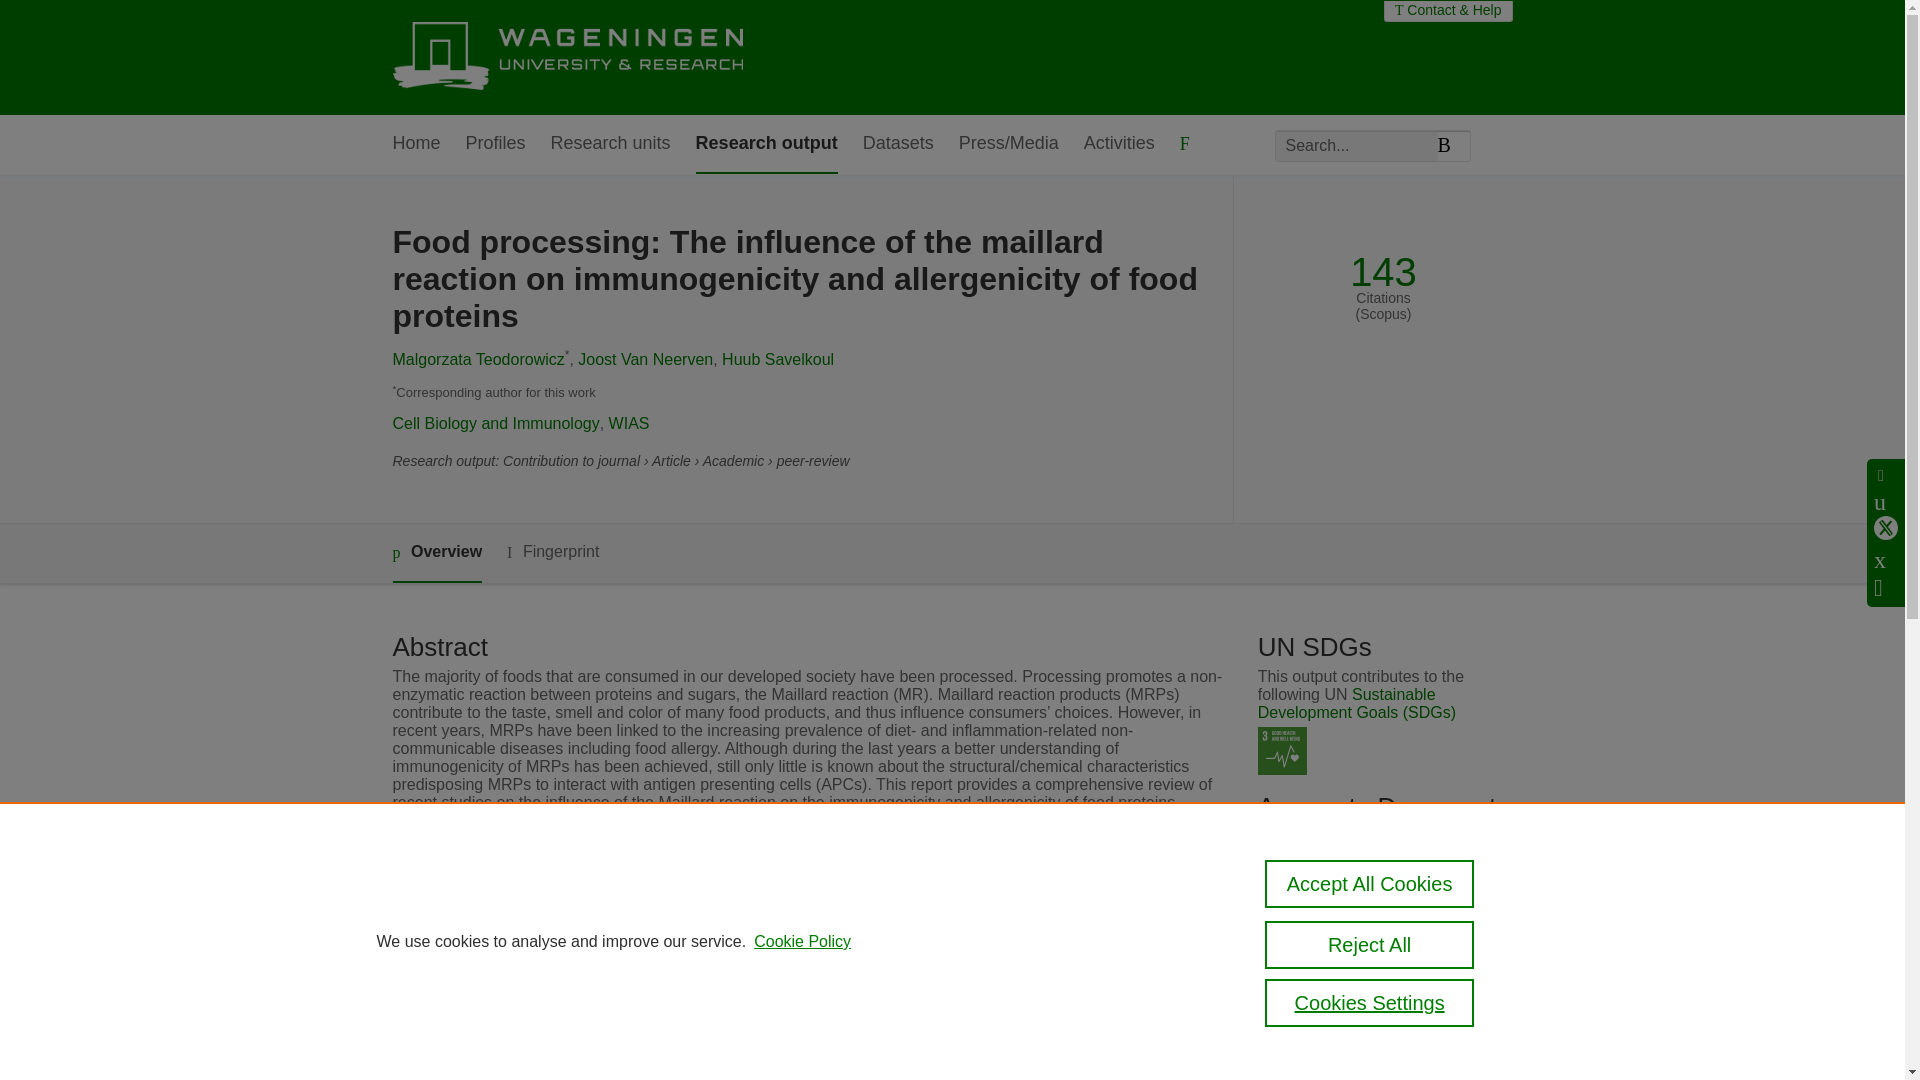  What do you see at coordinates (777, 360) in the screenshot?
I see `Huub Savelkoul` at bounding box center [777, 360].